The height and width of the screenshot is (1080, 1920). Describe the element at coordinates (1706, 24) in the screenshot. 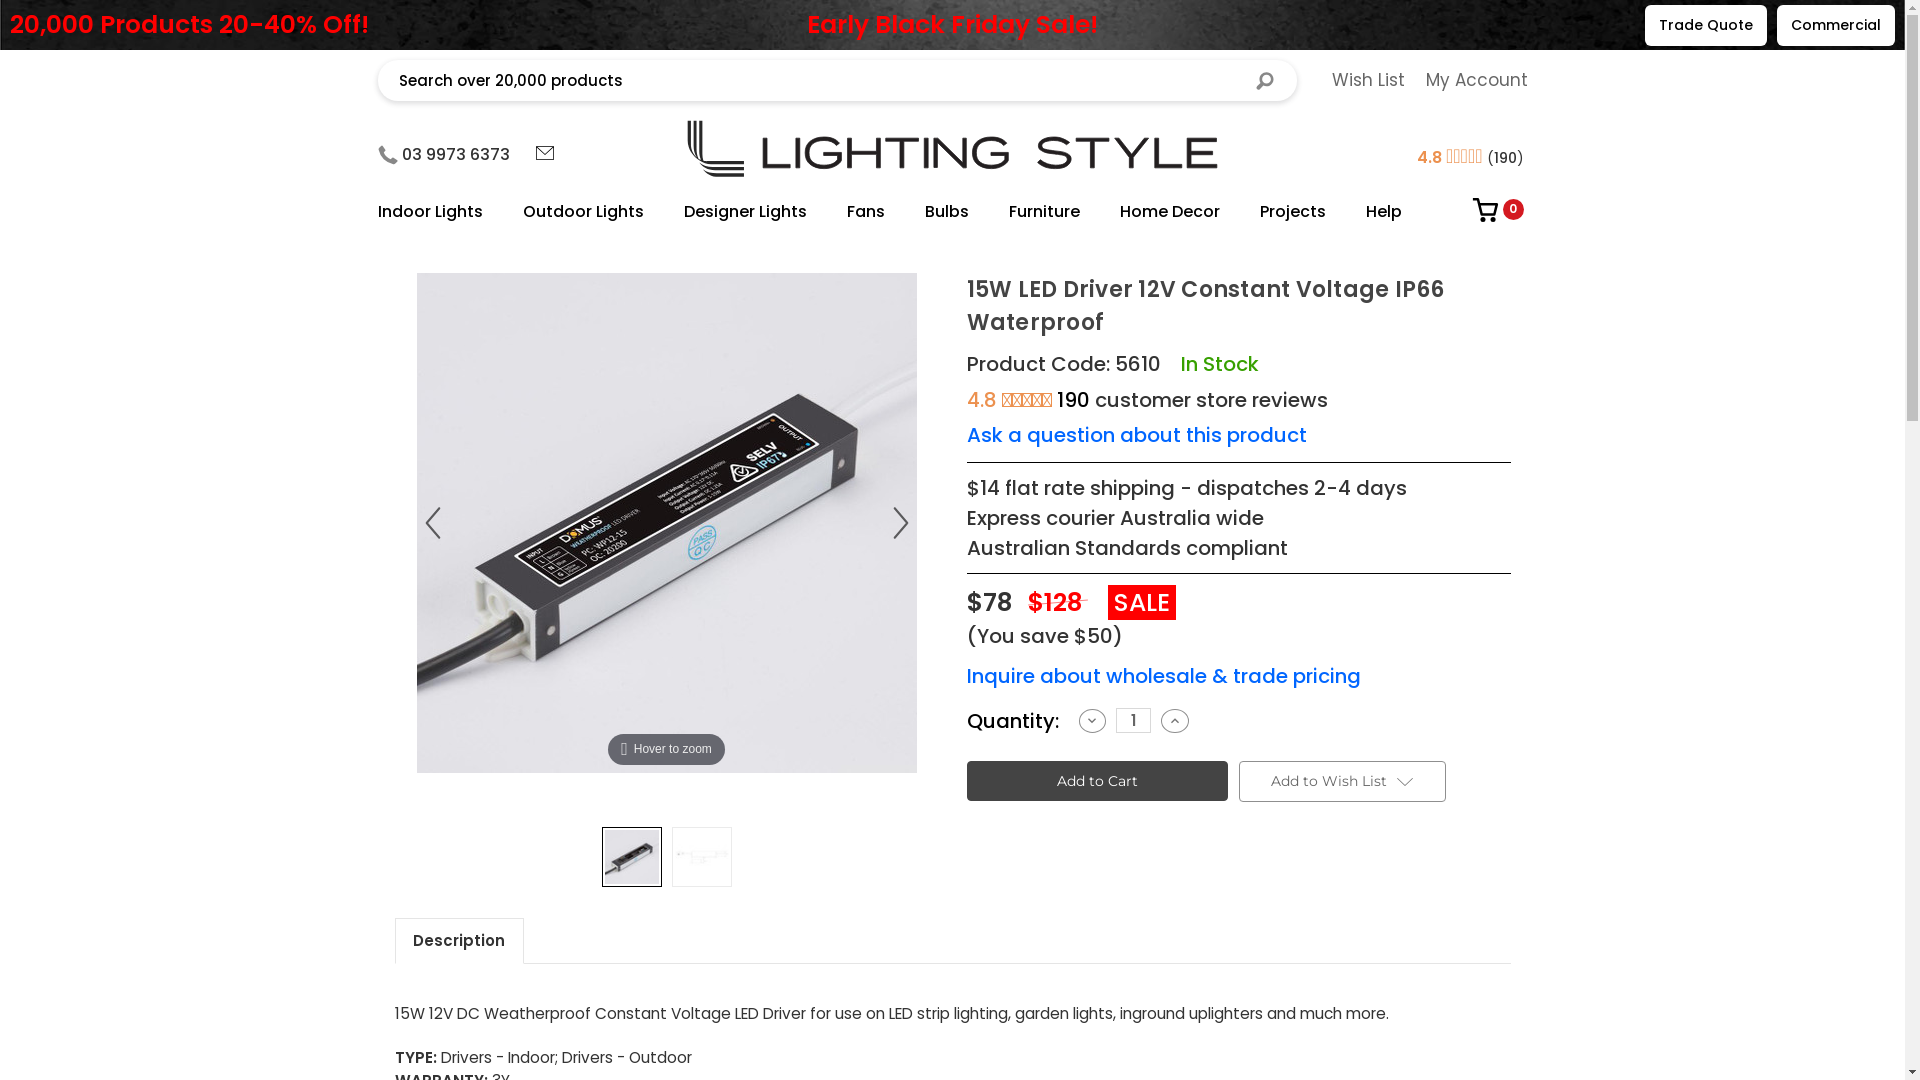

I see `Trade Quote` at that location.